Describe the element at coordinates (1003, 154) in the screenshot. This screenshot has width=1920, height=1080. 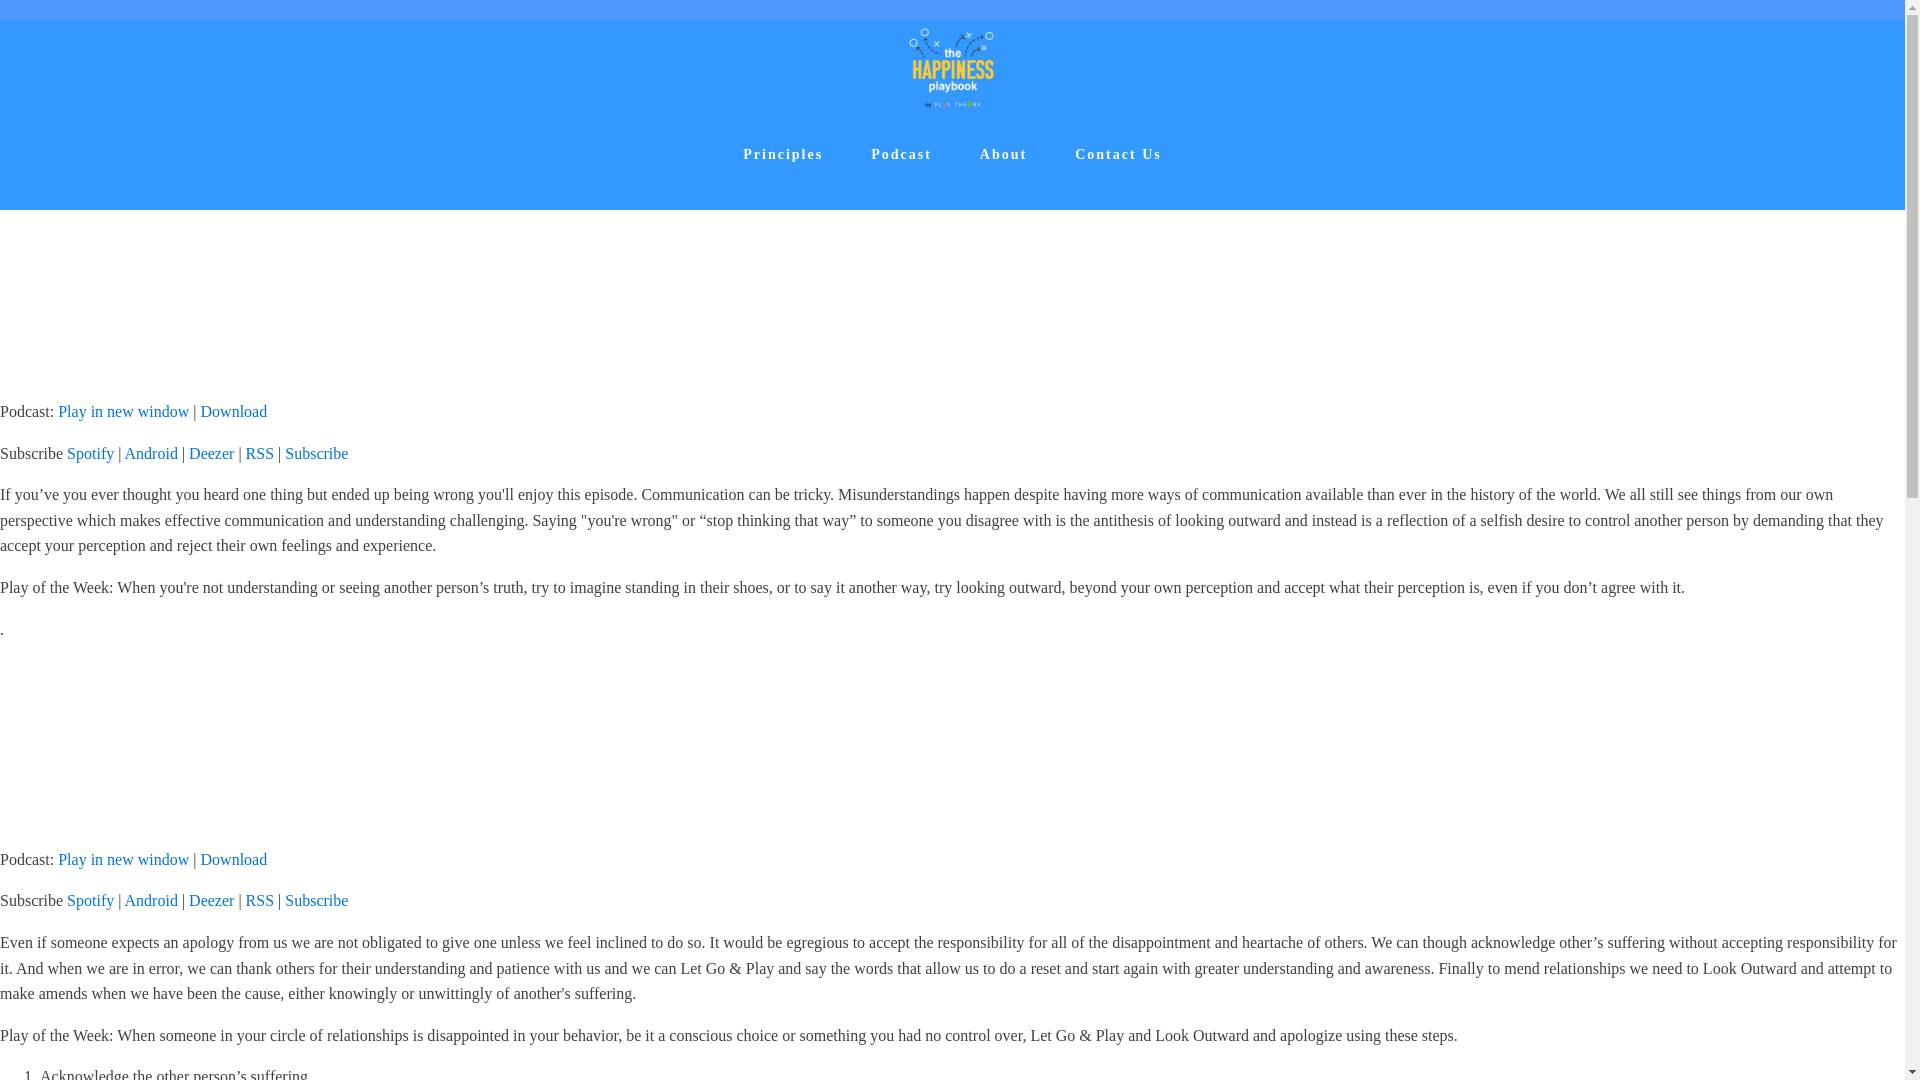
I see `About` at that location.